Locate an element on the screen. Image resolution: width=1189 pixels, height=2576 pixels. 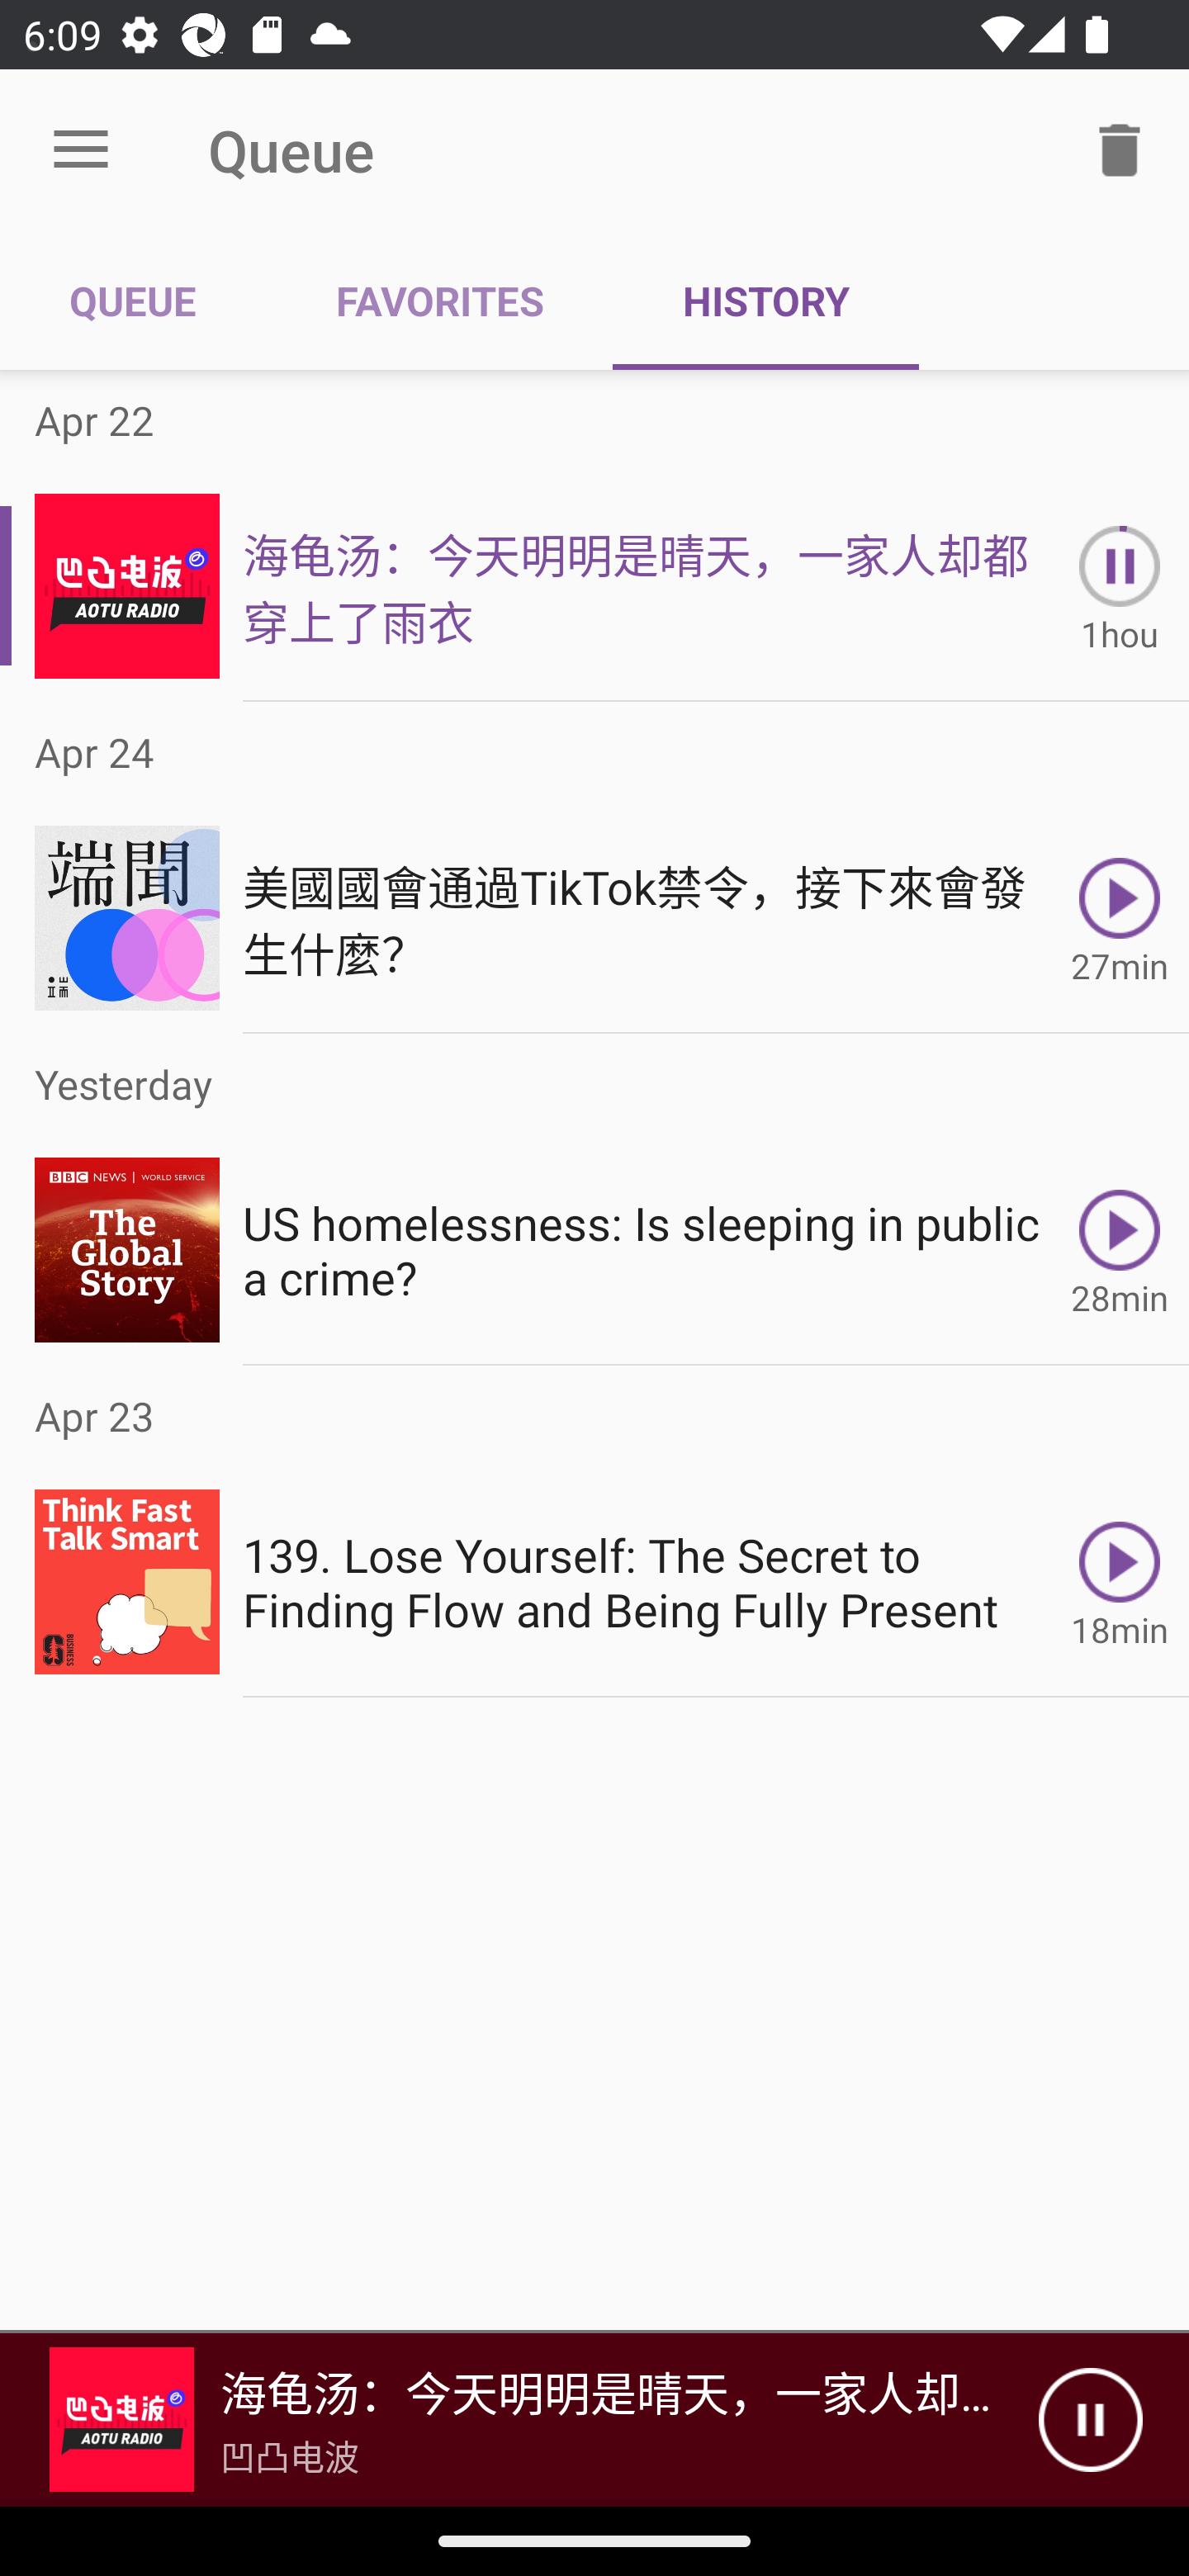
Apr 24 美國國會通過TikTok禁令，接下來會發生什麼？ Play 27min is located at coordinates (594, 867).